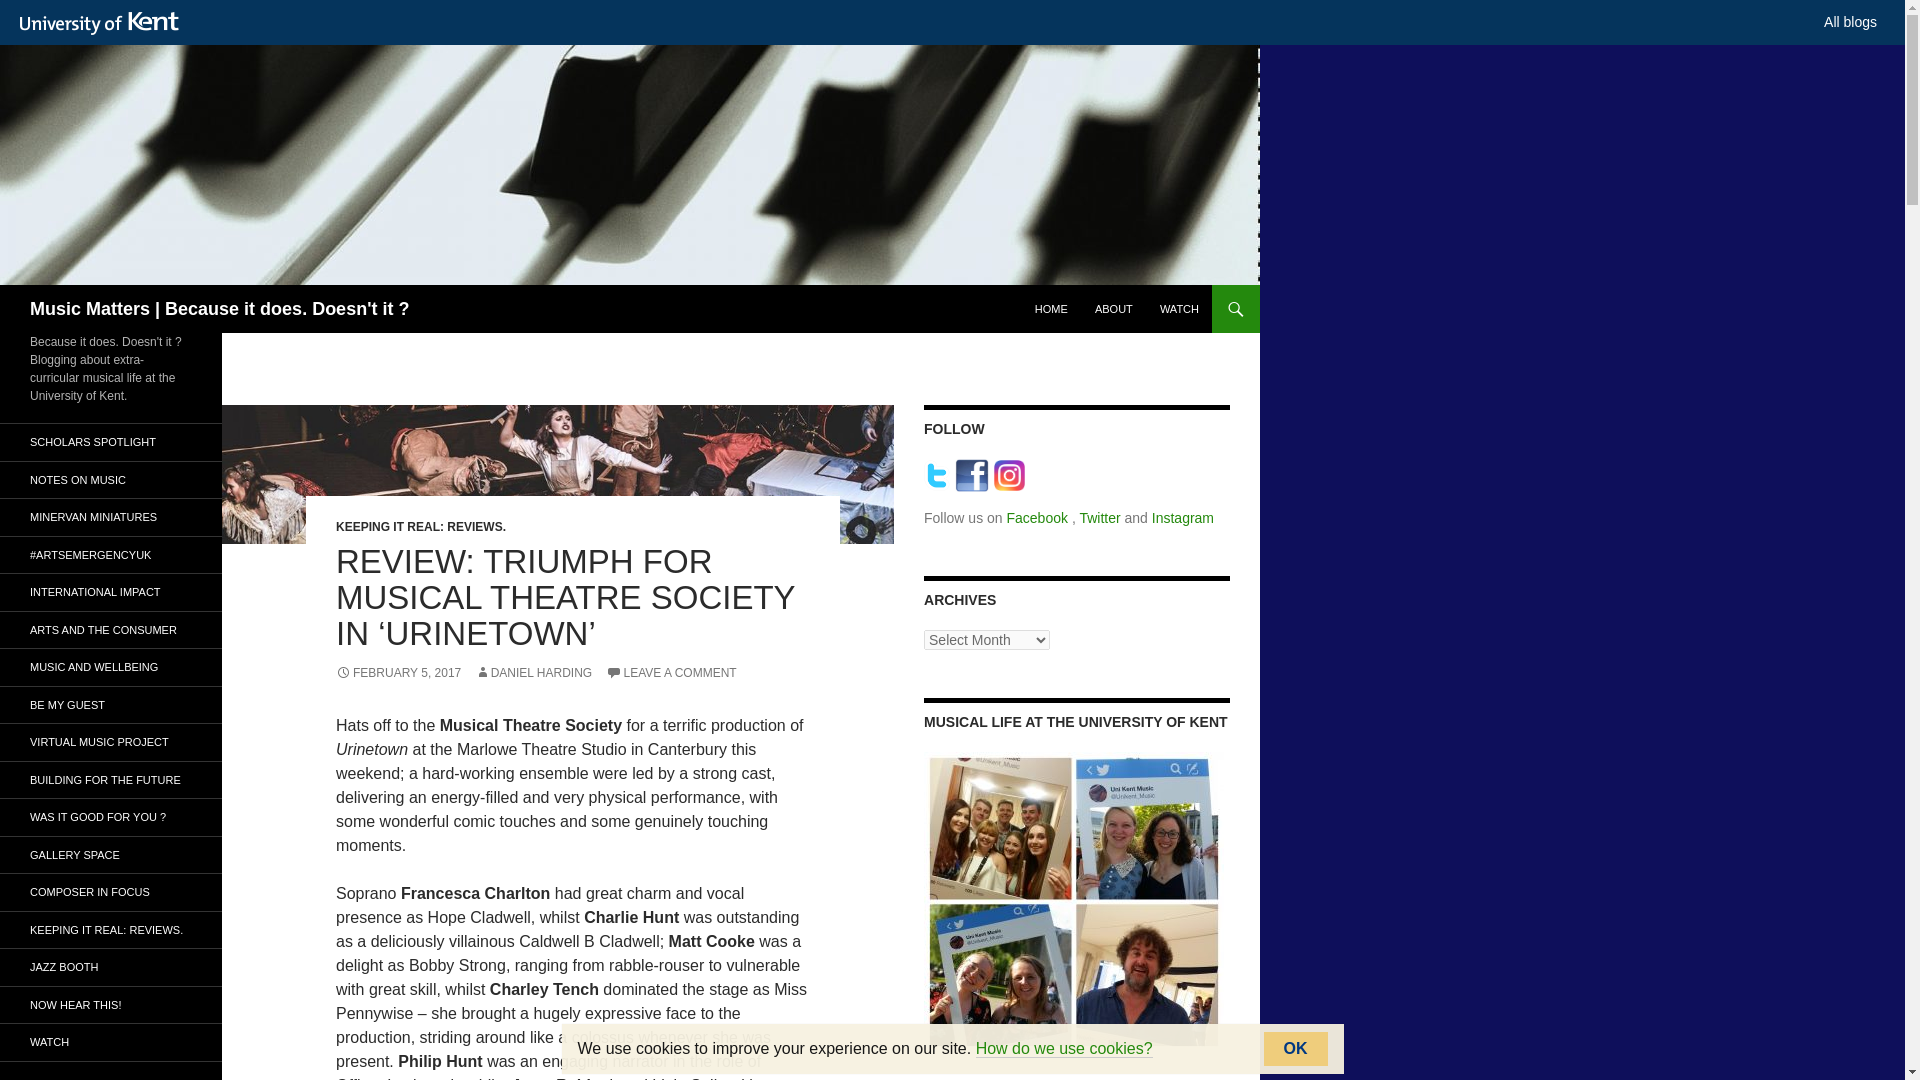 The width and height of the screenshot is (1920, 1080). I want to click on OK, so click(1296, 1048).